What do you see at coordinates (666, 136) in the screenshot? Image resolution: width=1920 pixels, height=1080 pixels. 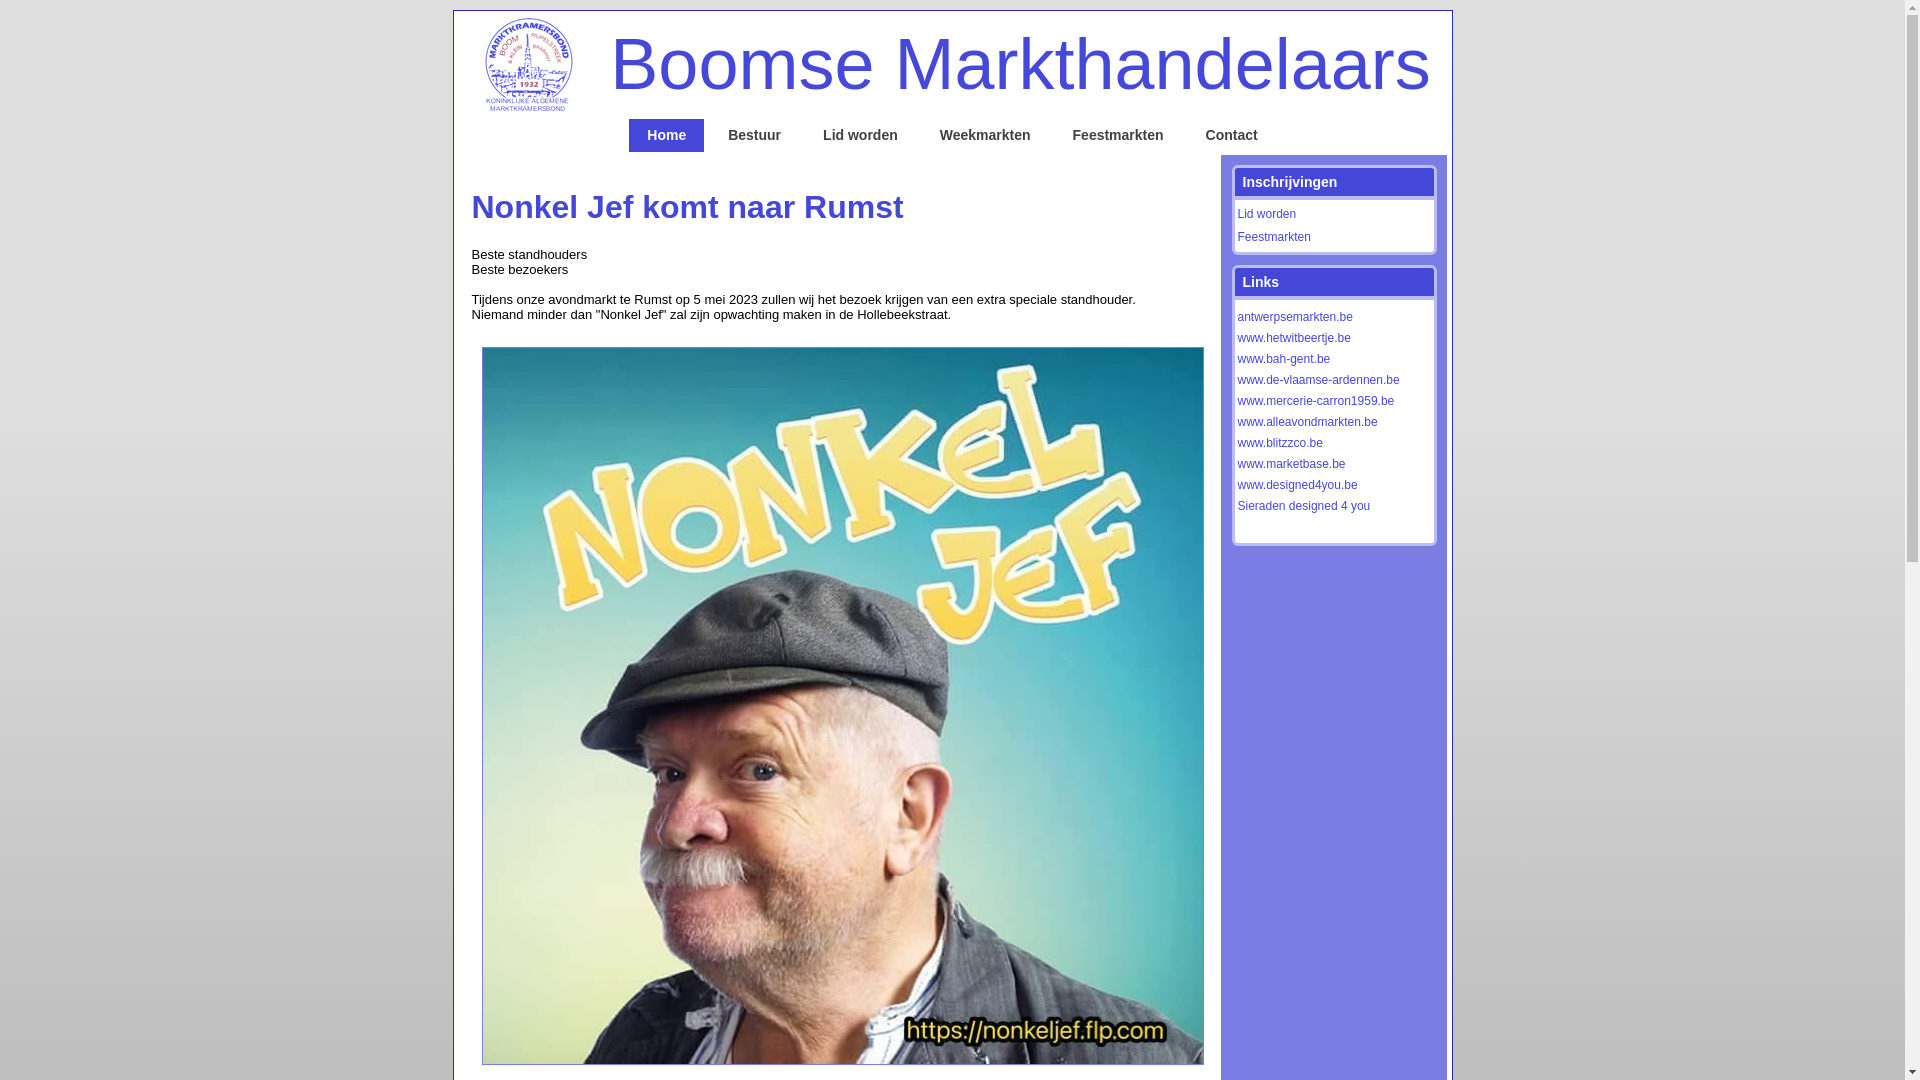 I see `Home` at bounding box center [666, 136].